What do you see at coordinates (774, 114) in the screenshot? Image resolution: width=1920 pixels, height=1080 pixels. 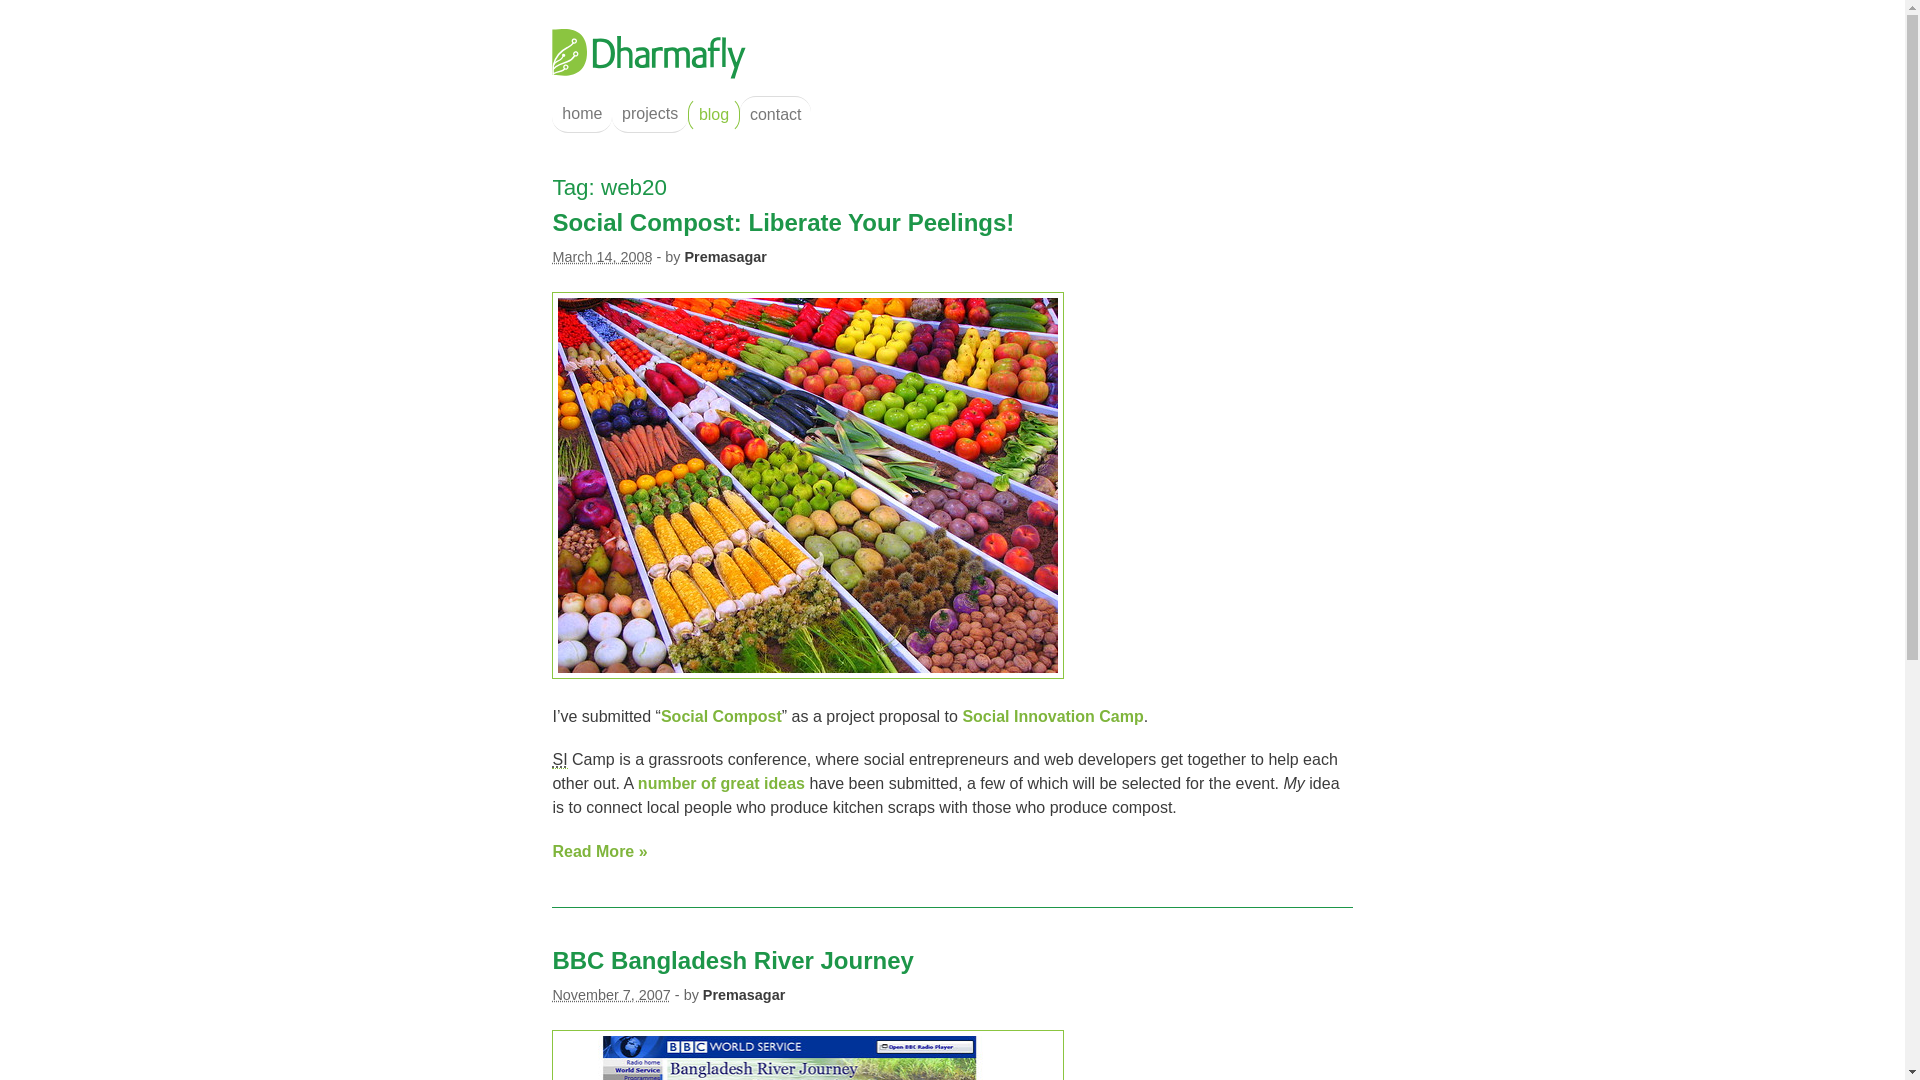 I see `contact` at bounding box center [774, 114].